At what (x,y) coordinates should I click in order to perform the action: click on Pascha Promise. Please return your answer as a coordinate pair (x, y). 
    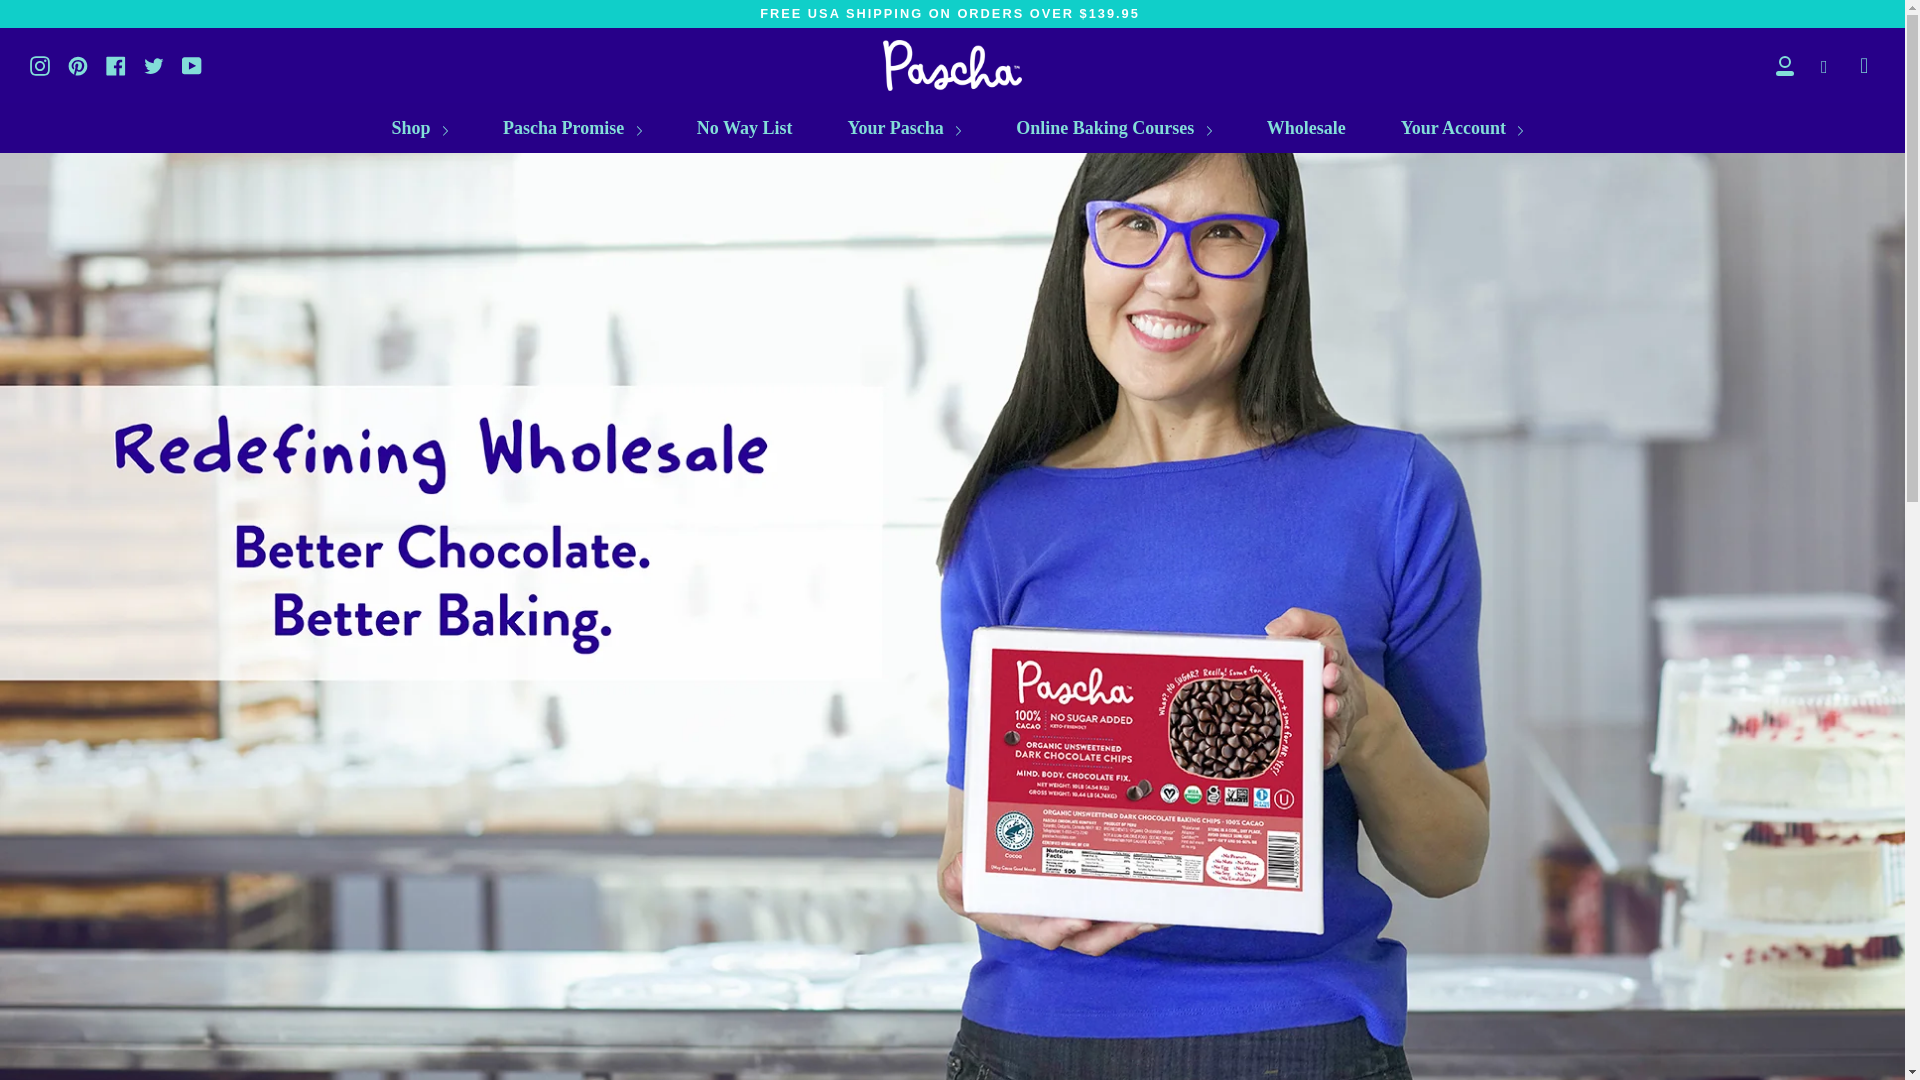
    Looking at the image, I should click on (572, 128).